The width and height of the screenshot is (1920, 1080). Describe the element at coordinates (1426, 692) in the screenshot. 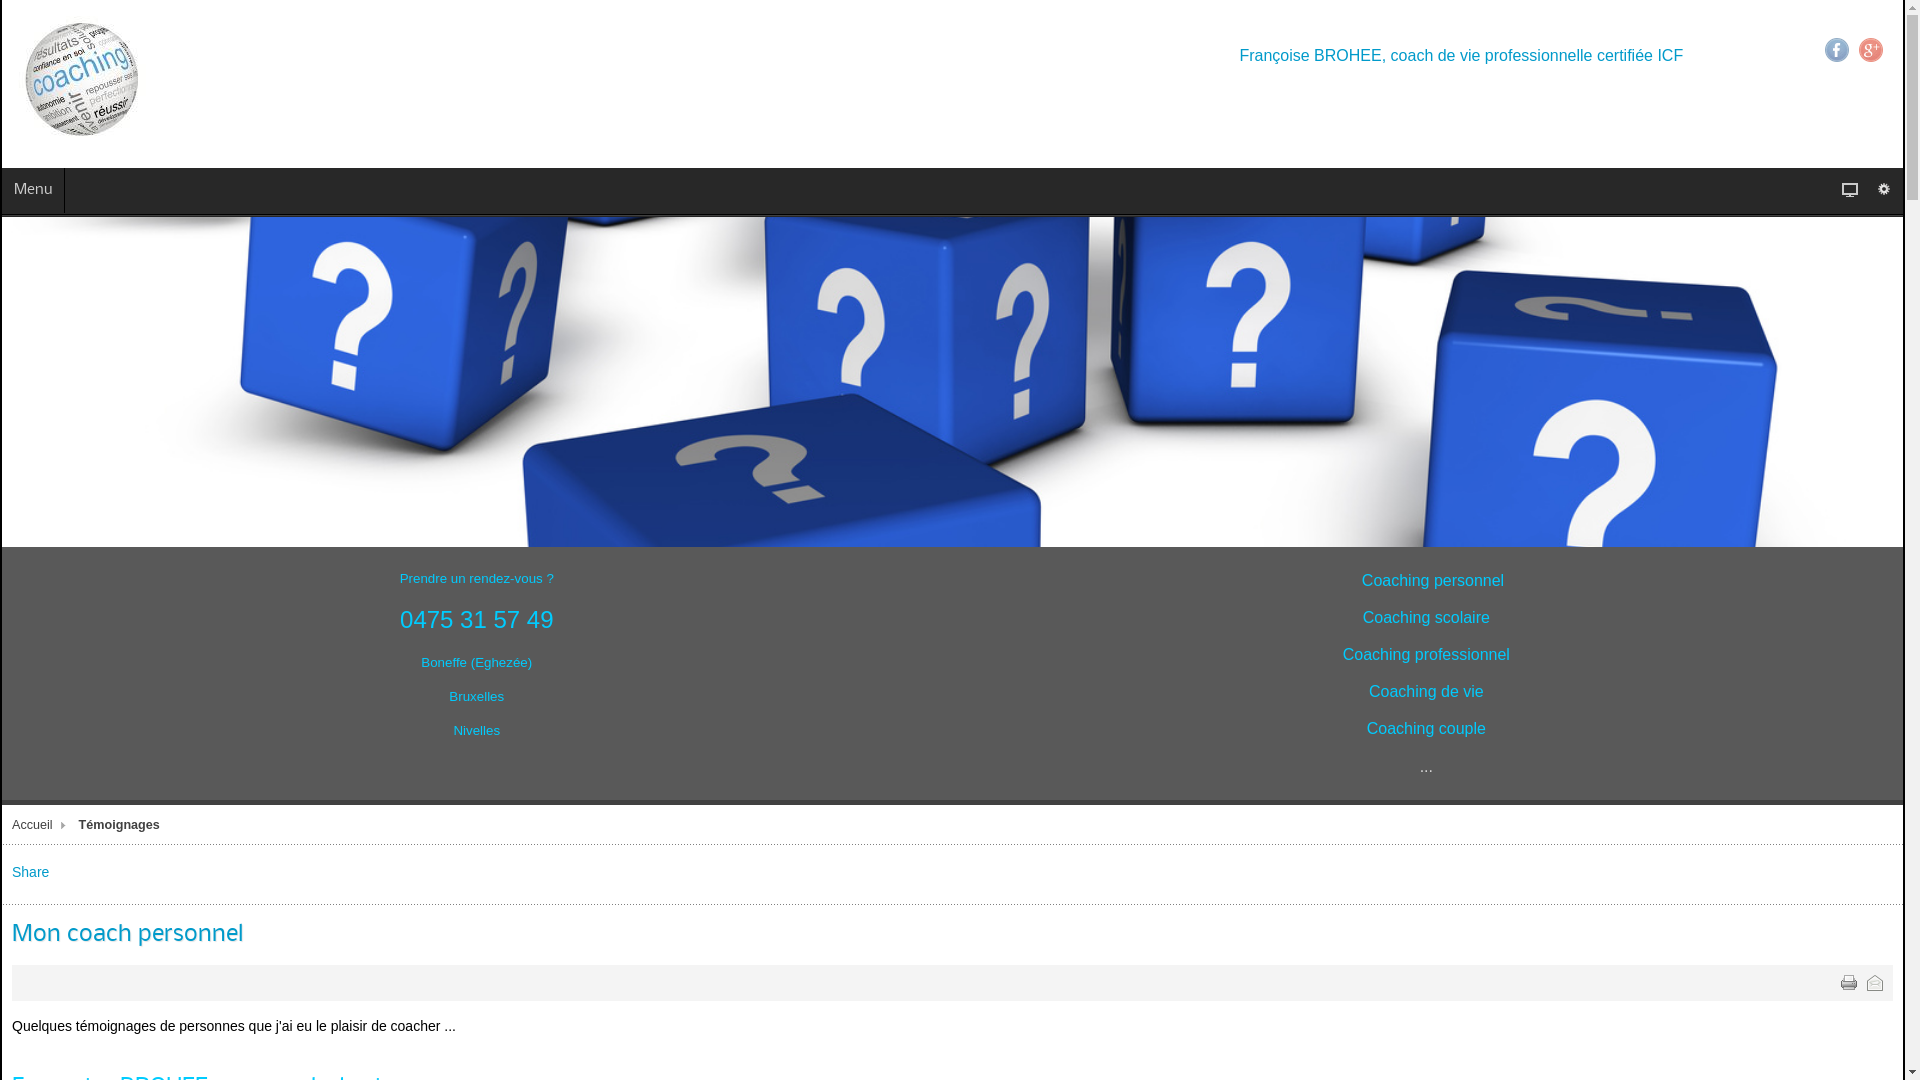

I see `Coaching de vie` at that location.